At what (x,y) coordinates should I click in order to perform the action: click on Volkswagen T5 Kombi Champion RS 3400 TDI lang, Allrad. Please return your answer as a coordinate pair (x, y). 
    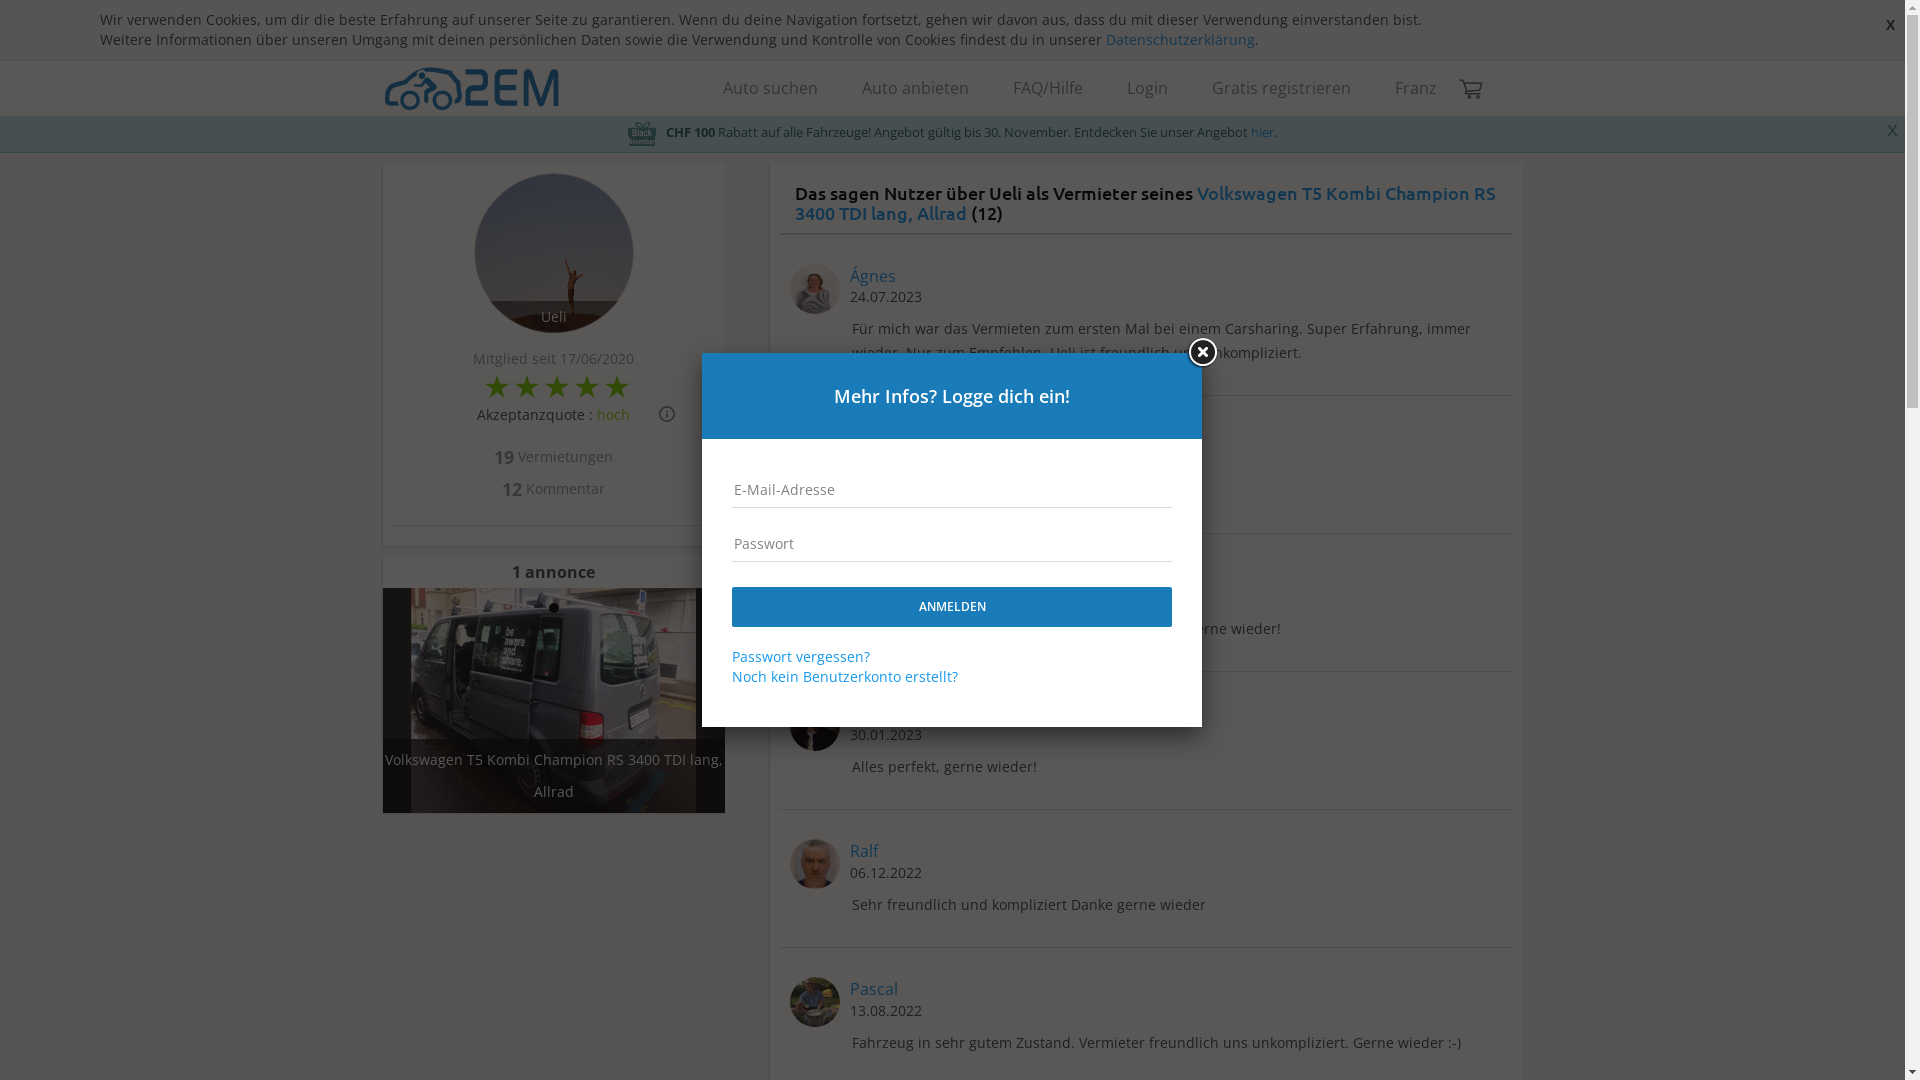
    Looking at the image, I should click on (1146, 202).